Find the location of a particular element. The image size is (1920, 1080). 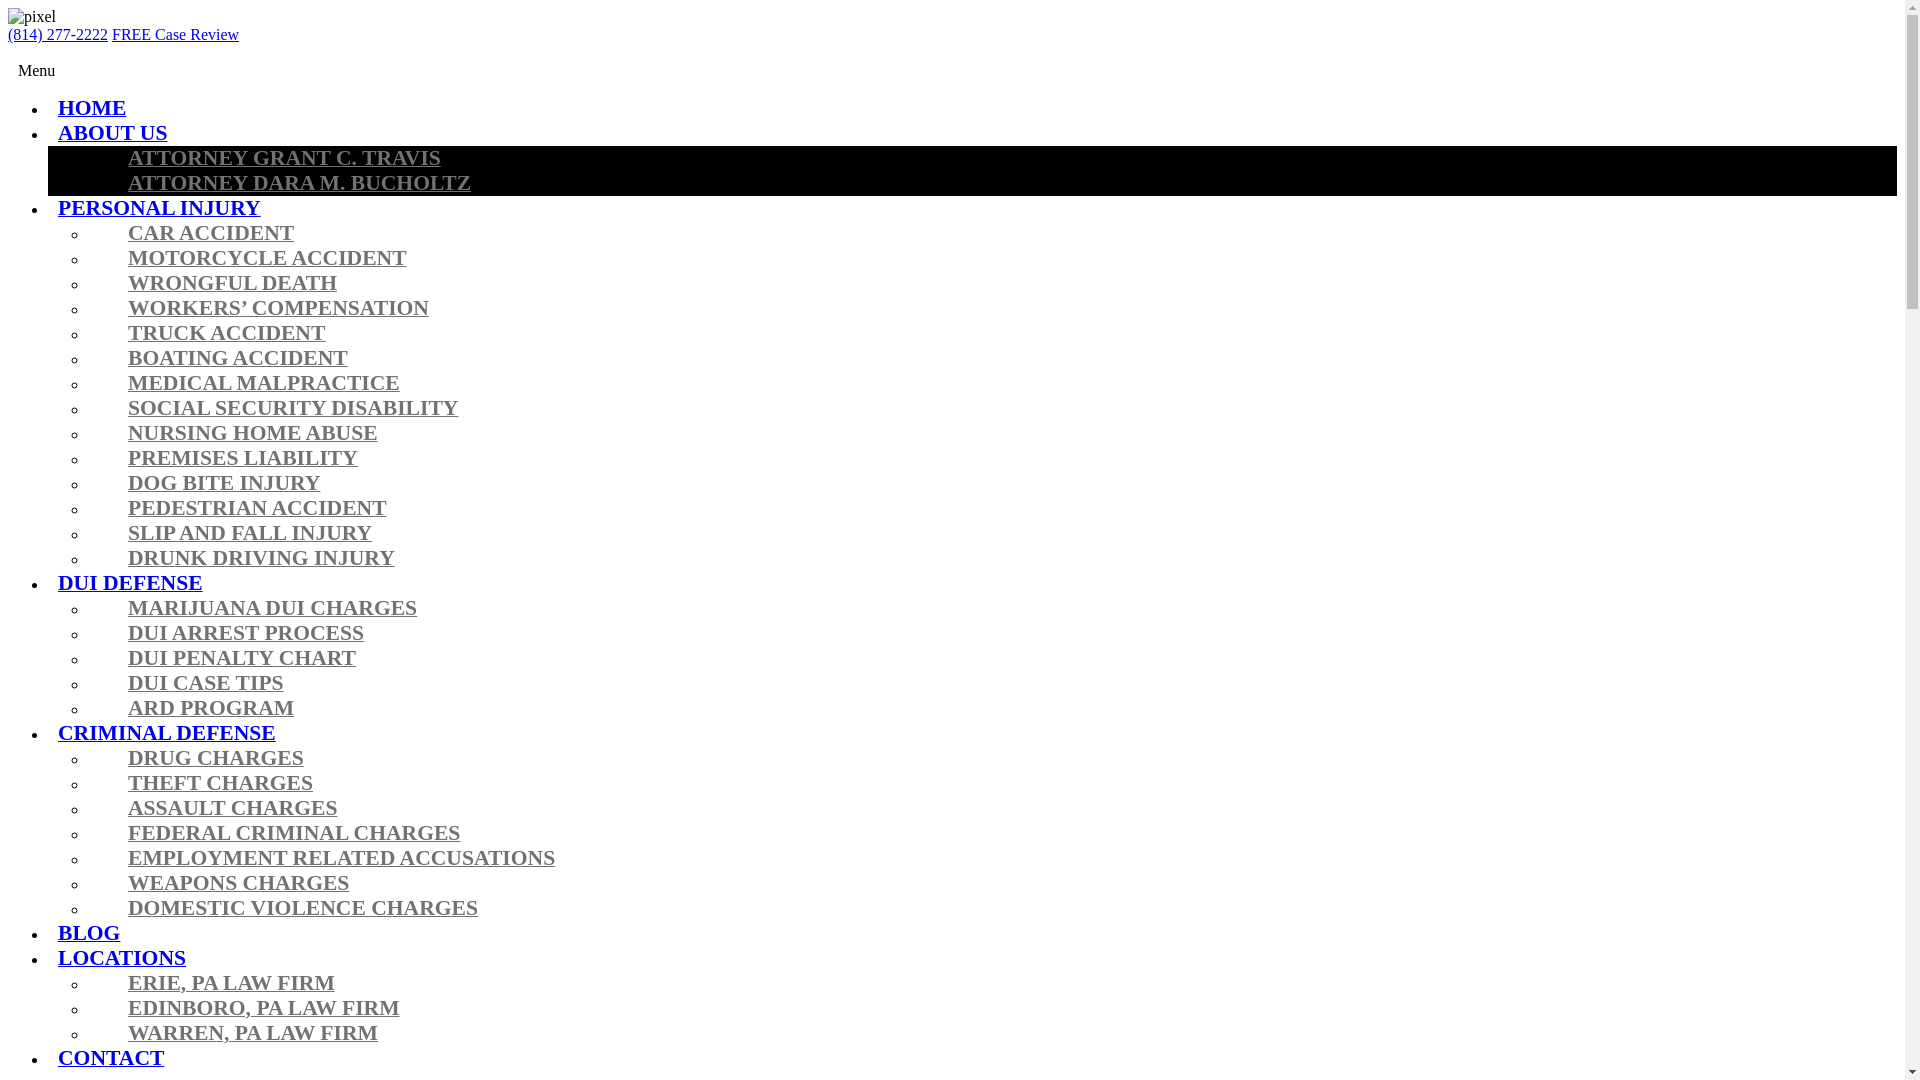

EMPLOYMENT RELATED ACCUSATIONS is located at coordinates (342, 860).